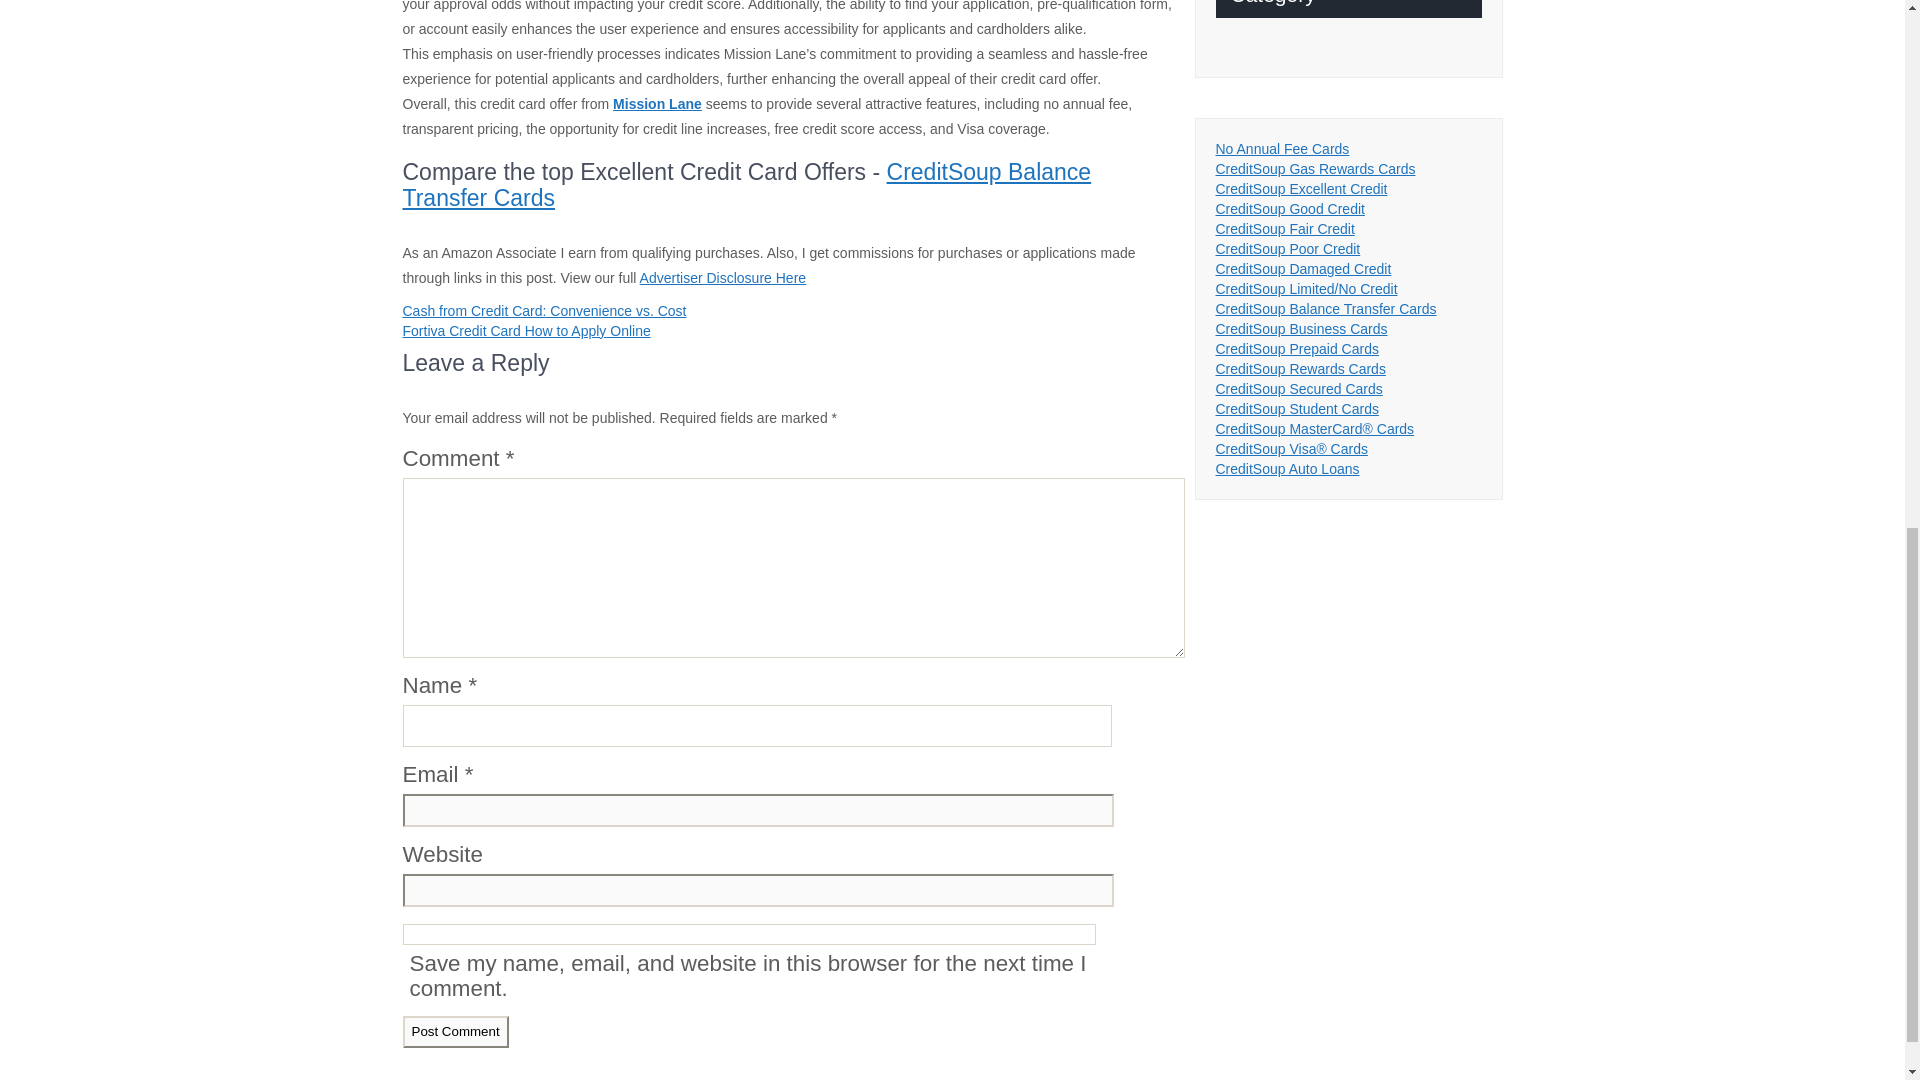 The height and width of the screenshot is (1080, 1920). I want to click on CreditSoup Balance Transfer Cards, so click(746, 184).